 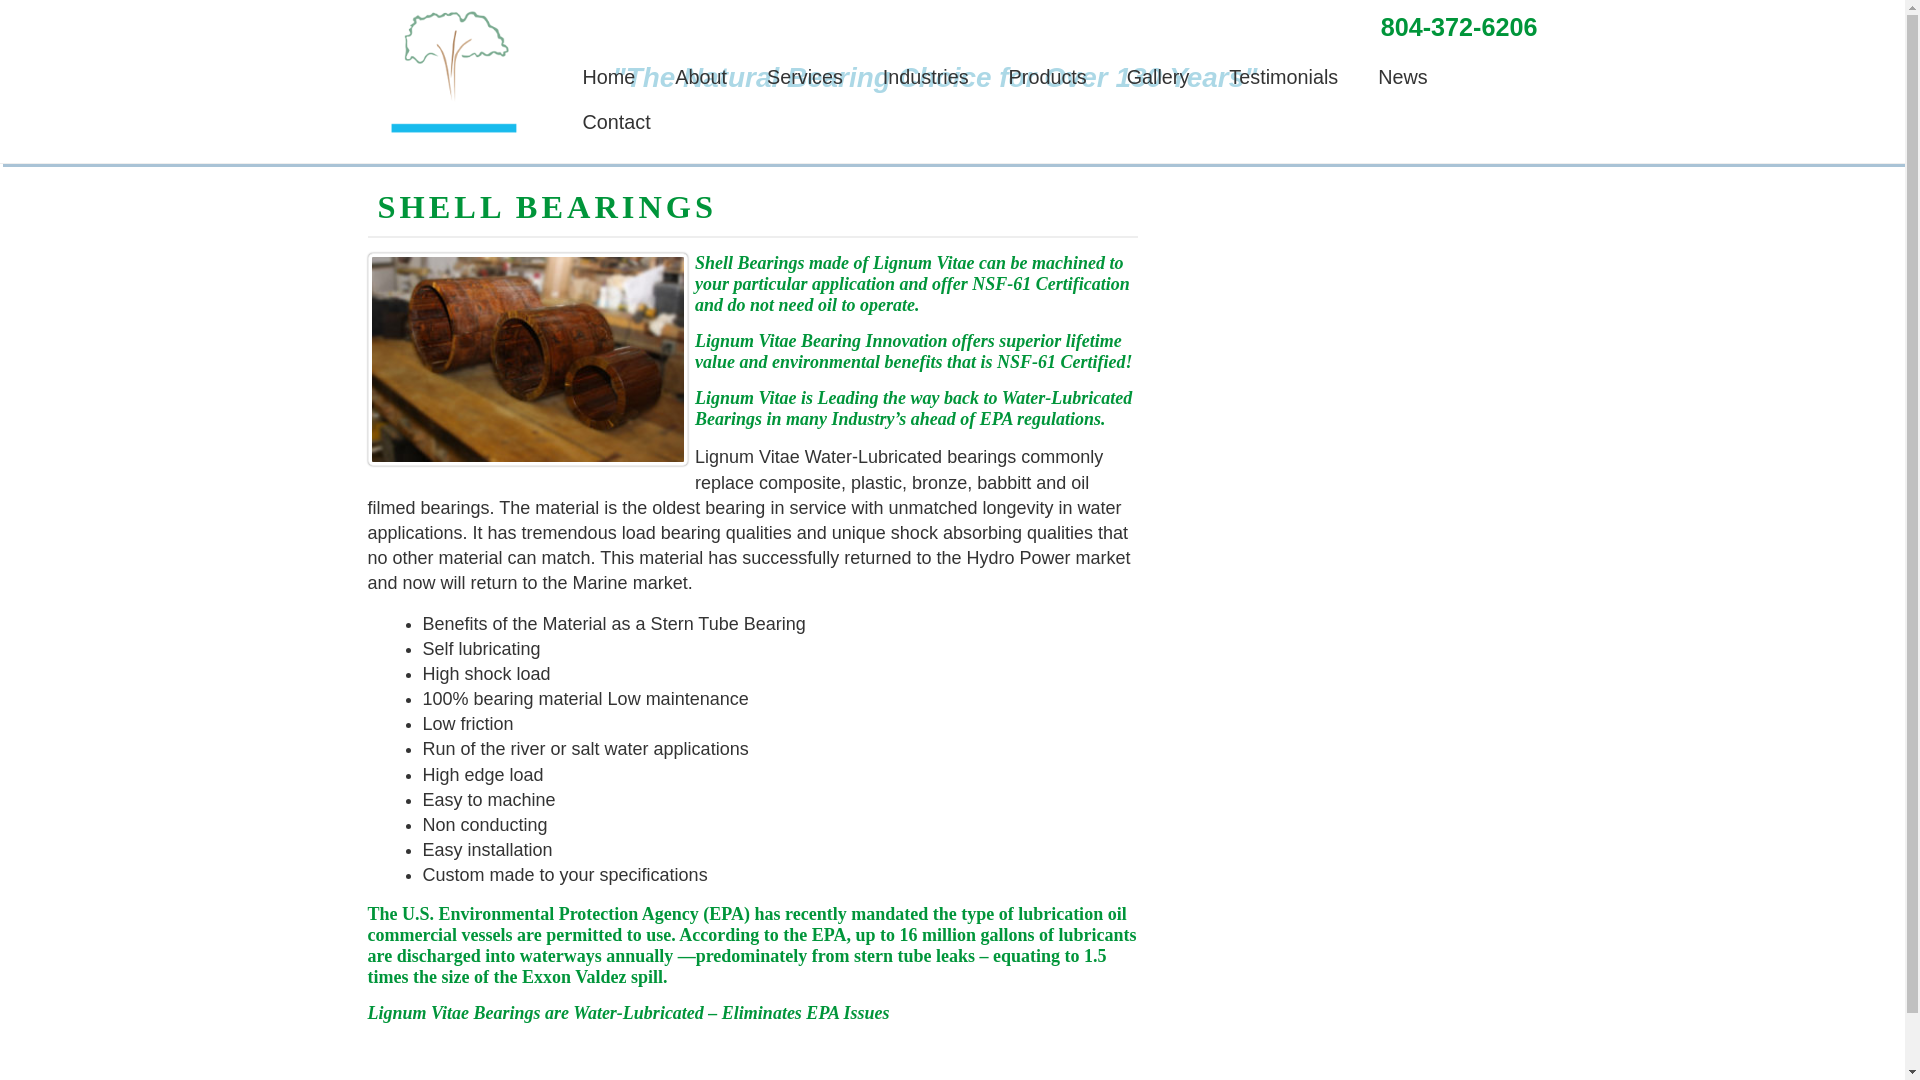 I want to click on Industries, so click(x=925, y=78).